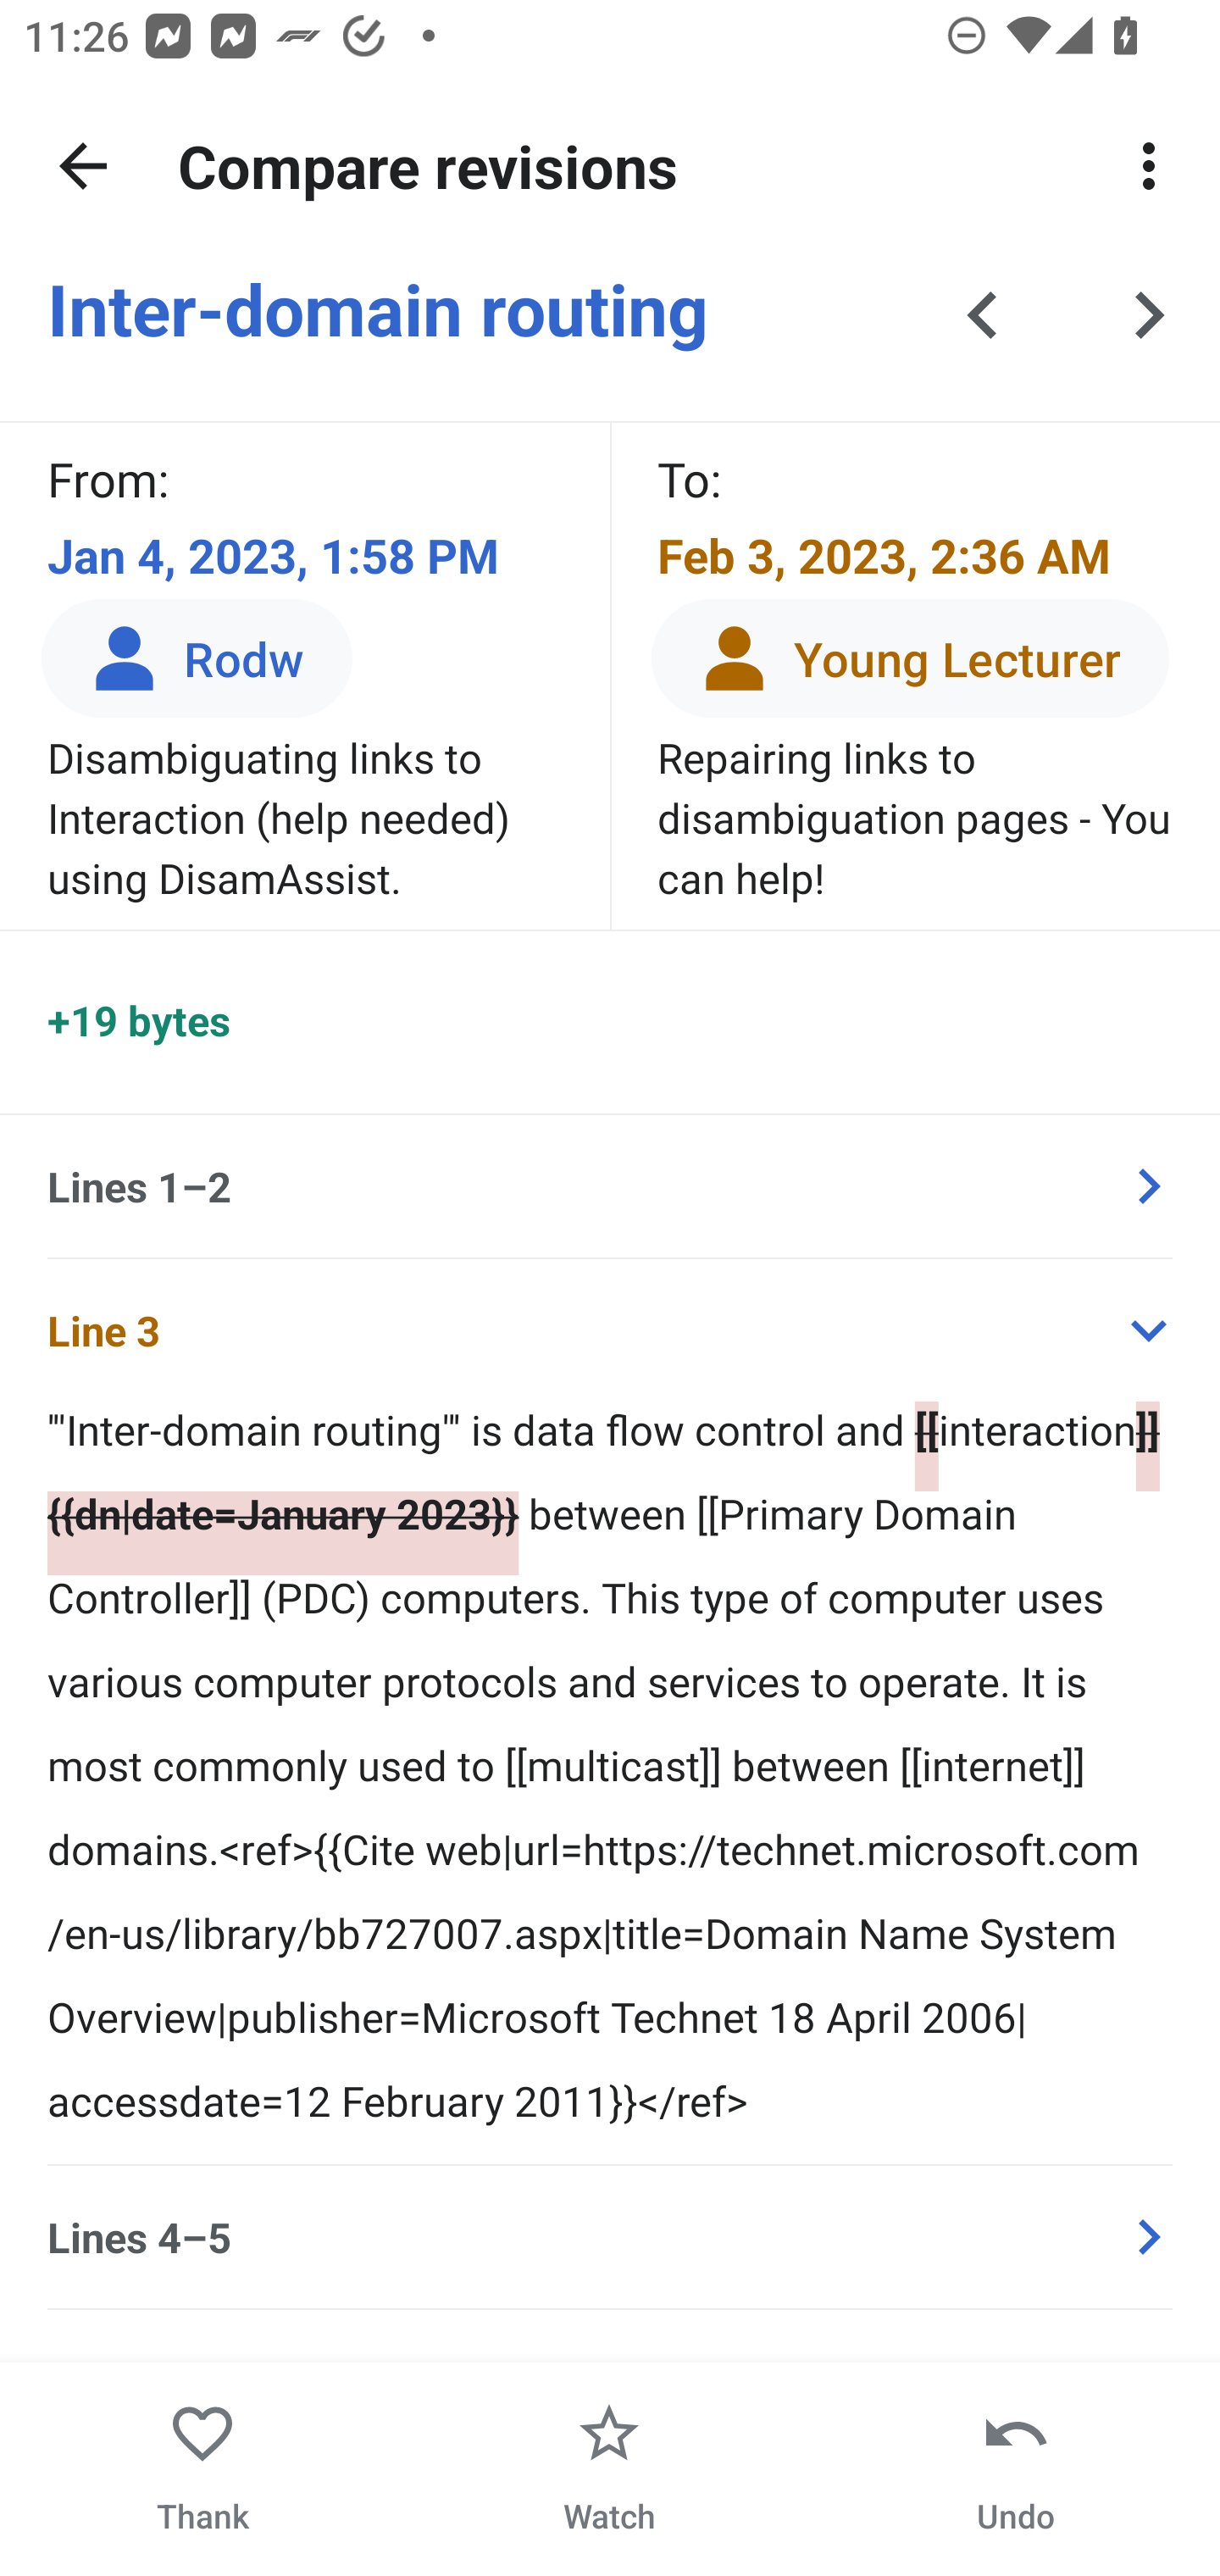 The width and height of the screenshot is (1220, 2576). What do you see at coordinates (197, 658) in the screenshot?
I see `Rodw` at bounding box center [197, 658].